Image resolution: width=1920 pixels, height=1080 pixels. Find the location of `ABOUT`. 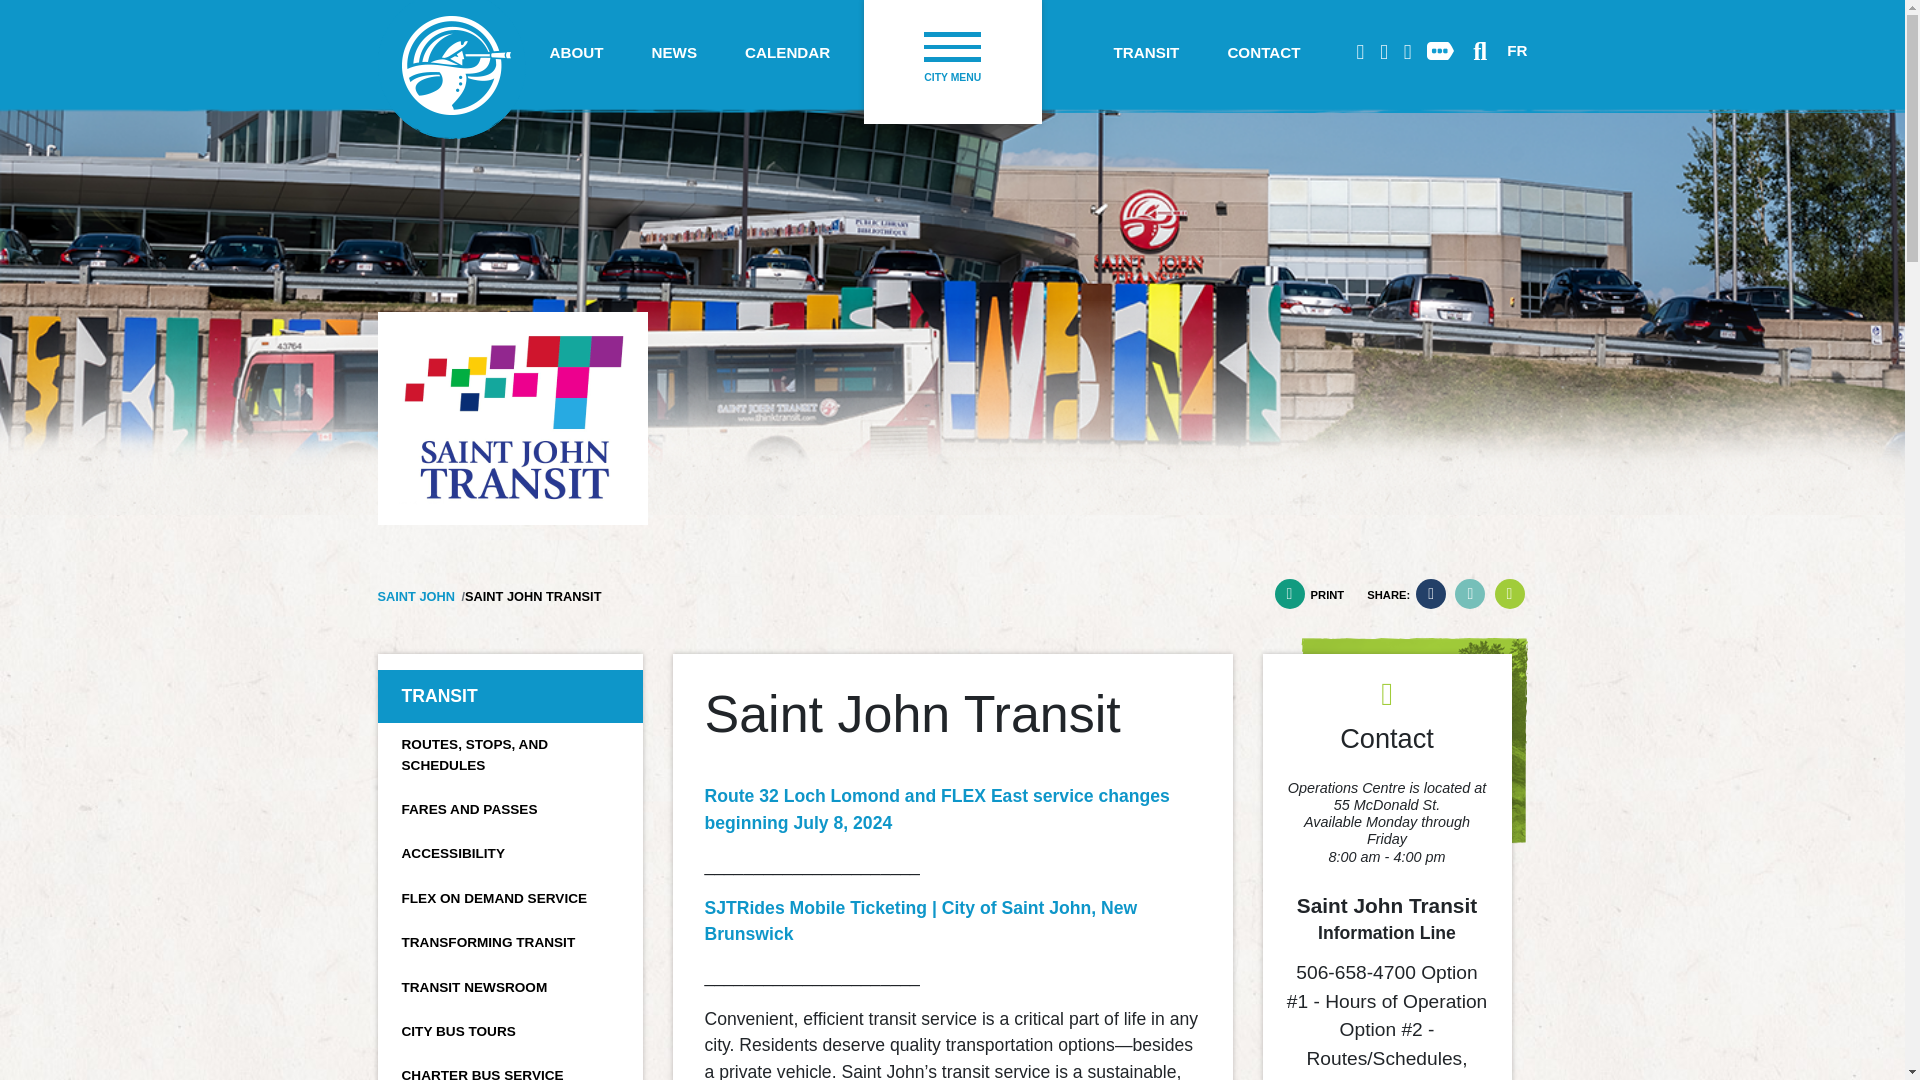

ABOUT is located at coordinates (576, 53).